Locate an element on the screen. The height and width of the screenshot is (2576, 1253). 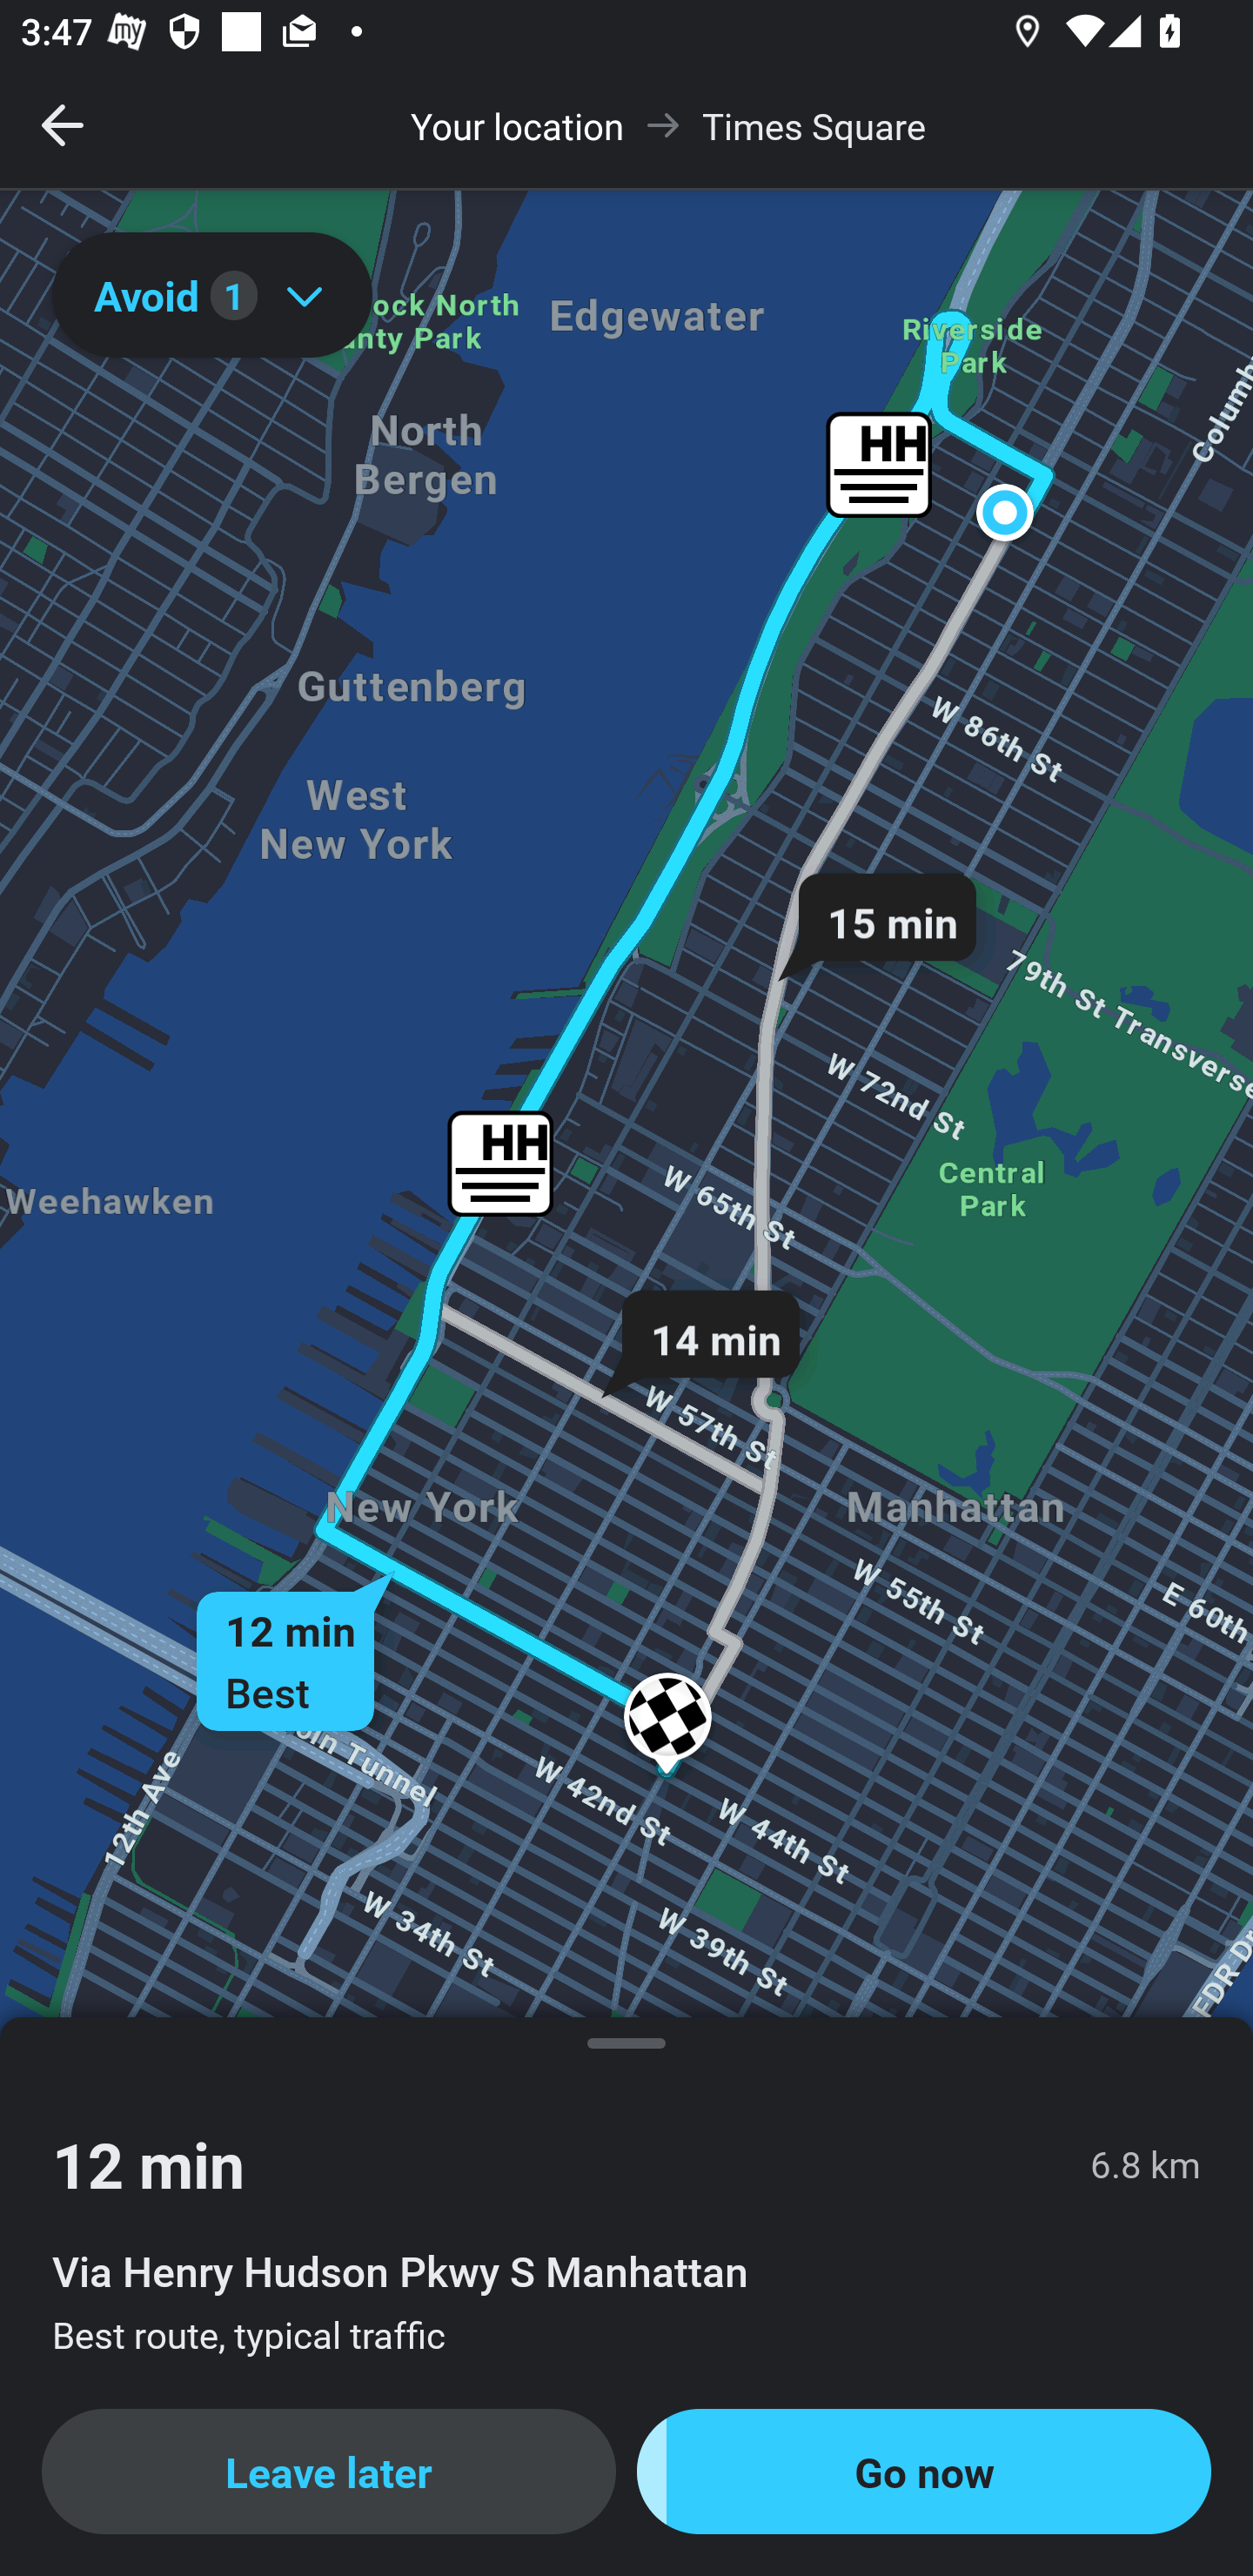
Go now is located at coordinates (924, 2472).